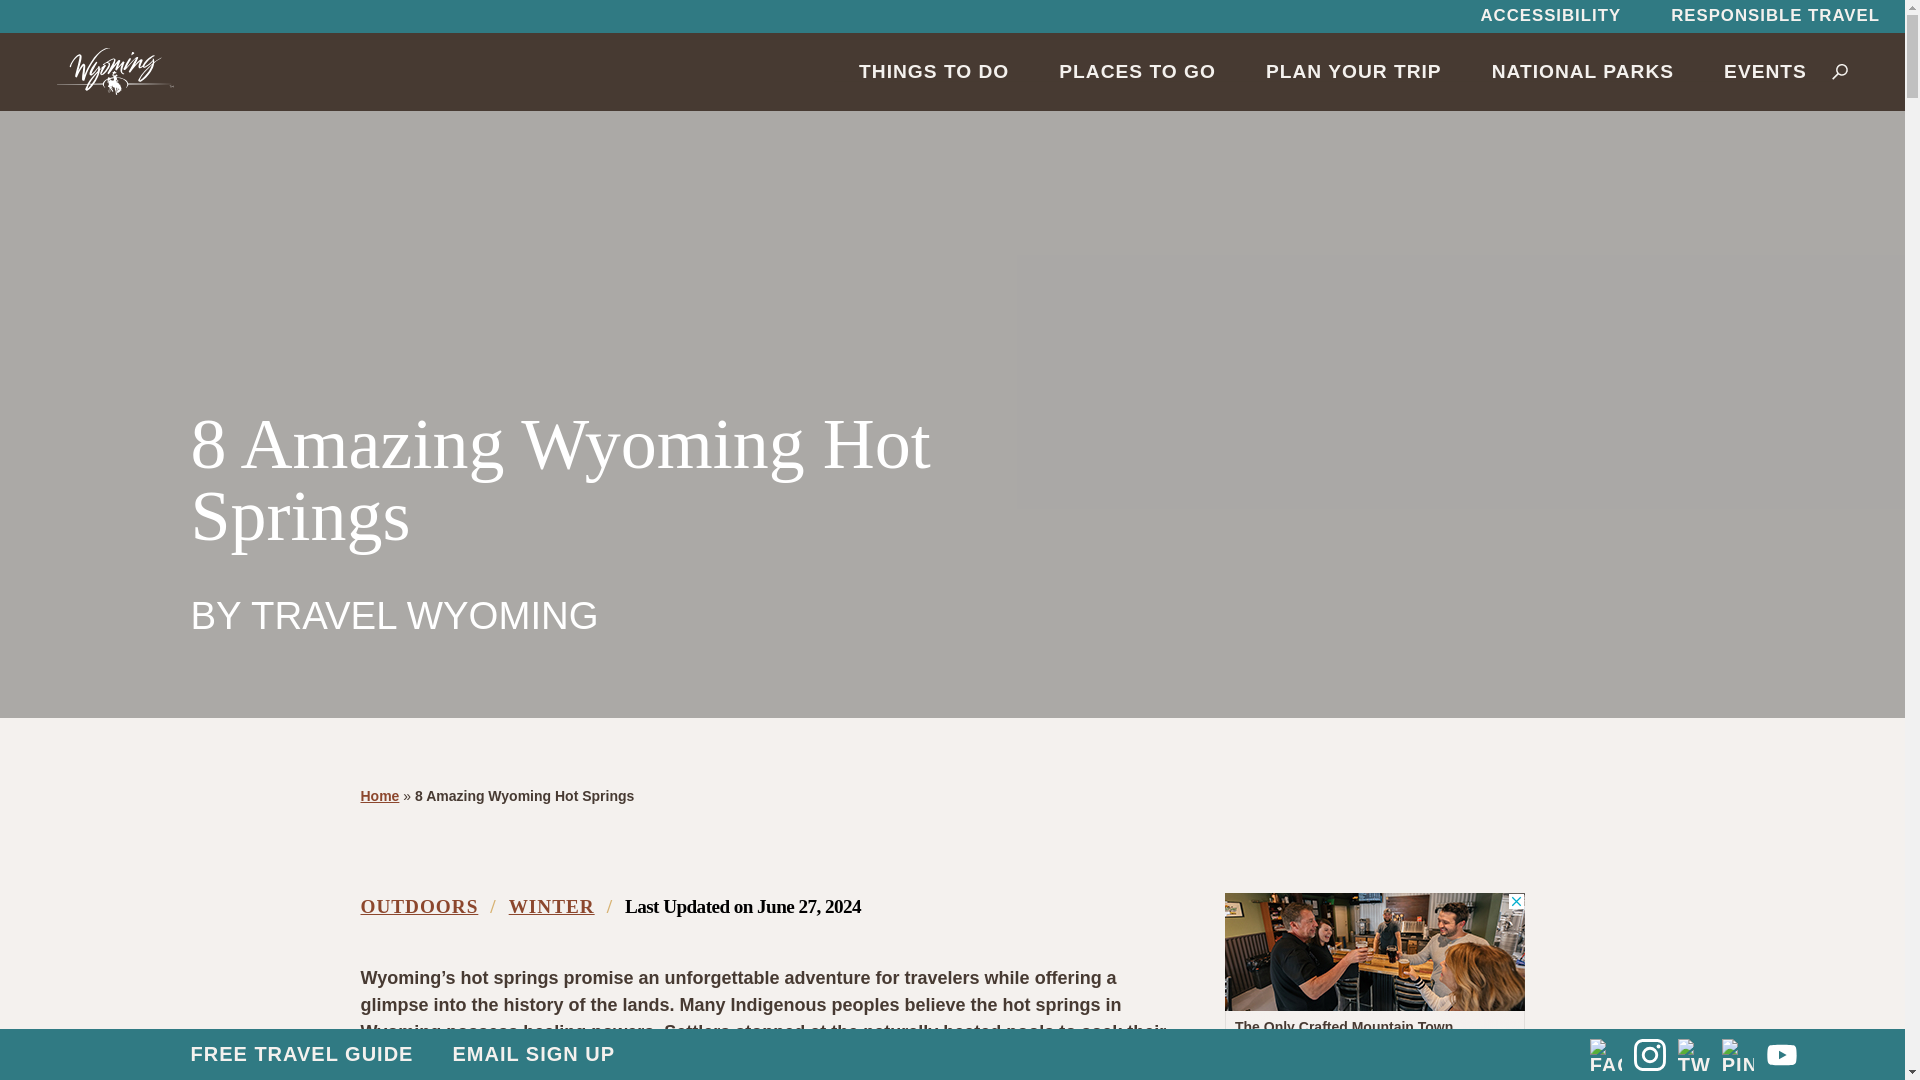 Image resolution: width=1920 pixels, height=1080 pixels. I want to click on RESPONSIBLE TRAVEL, so click(1774, 16).